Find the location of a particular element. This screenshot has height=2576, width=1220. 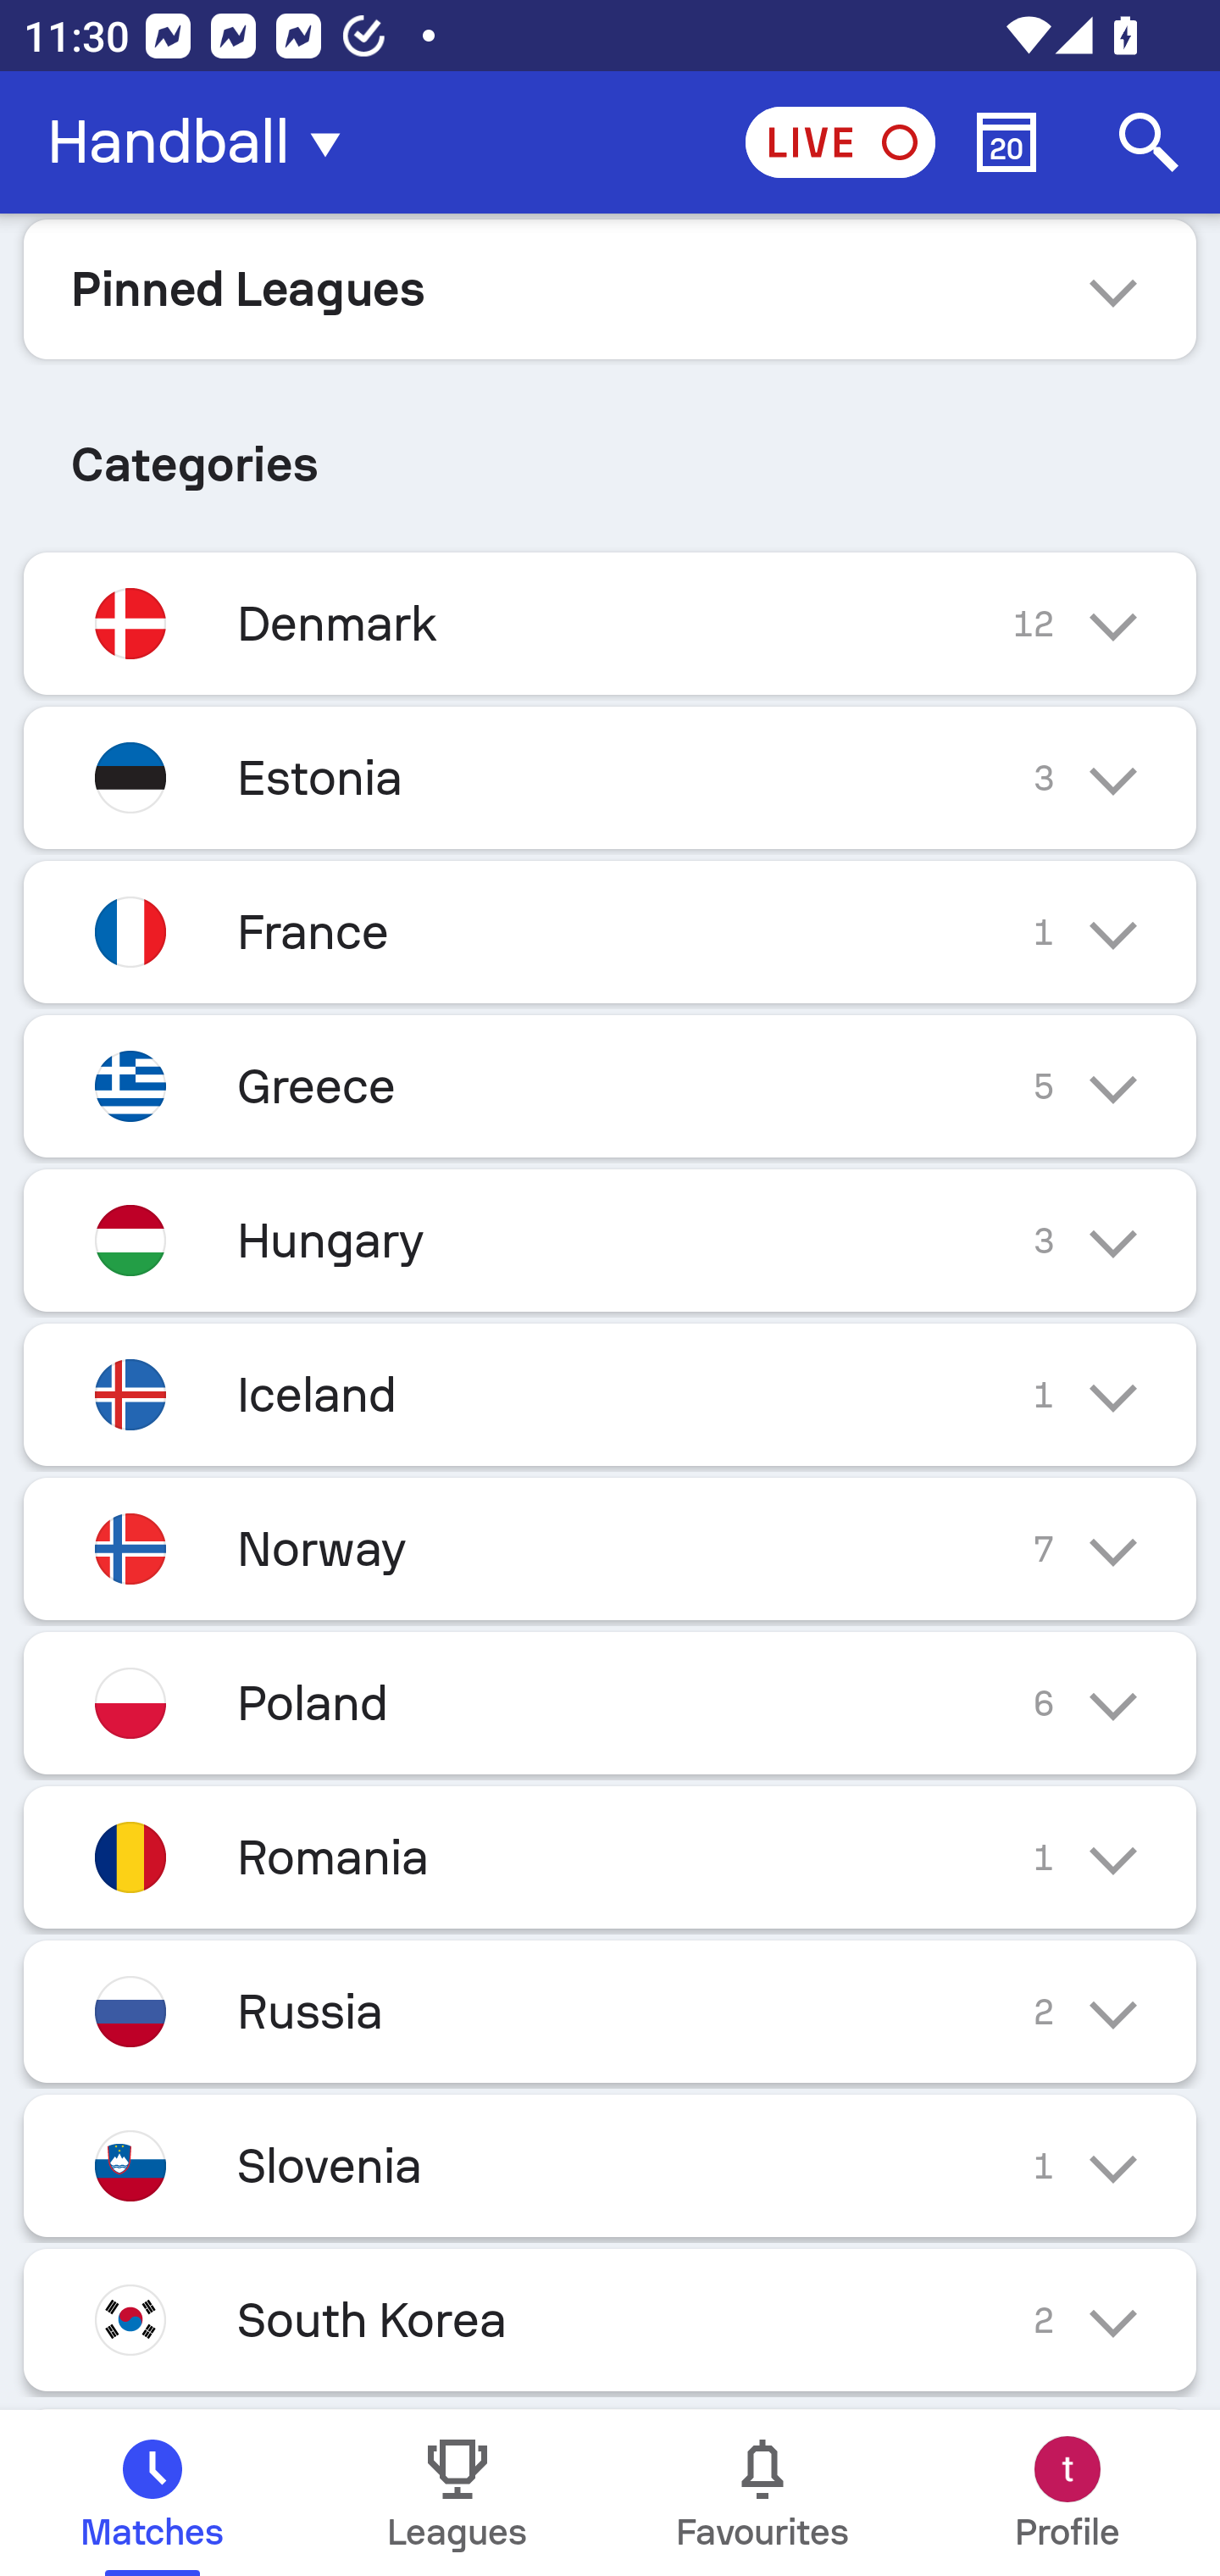

France 1 is located at coordinates (610, 930).